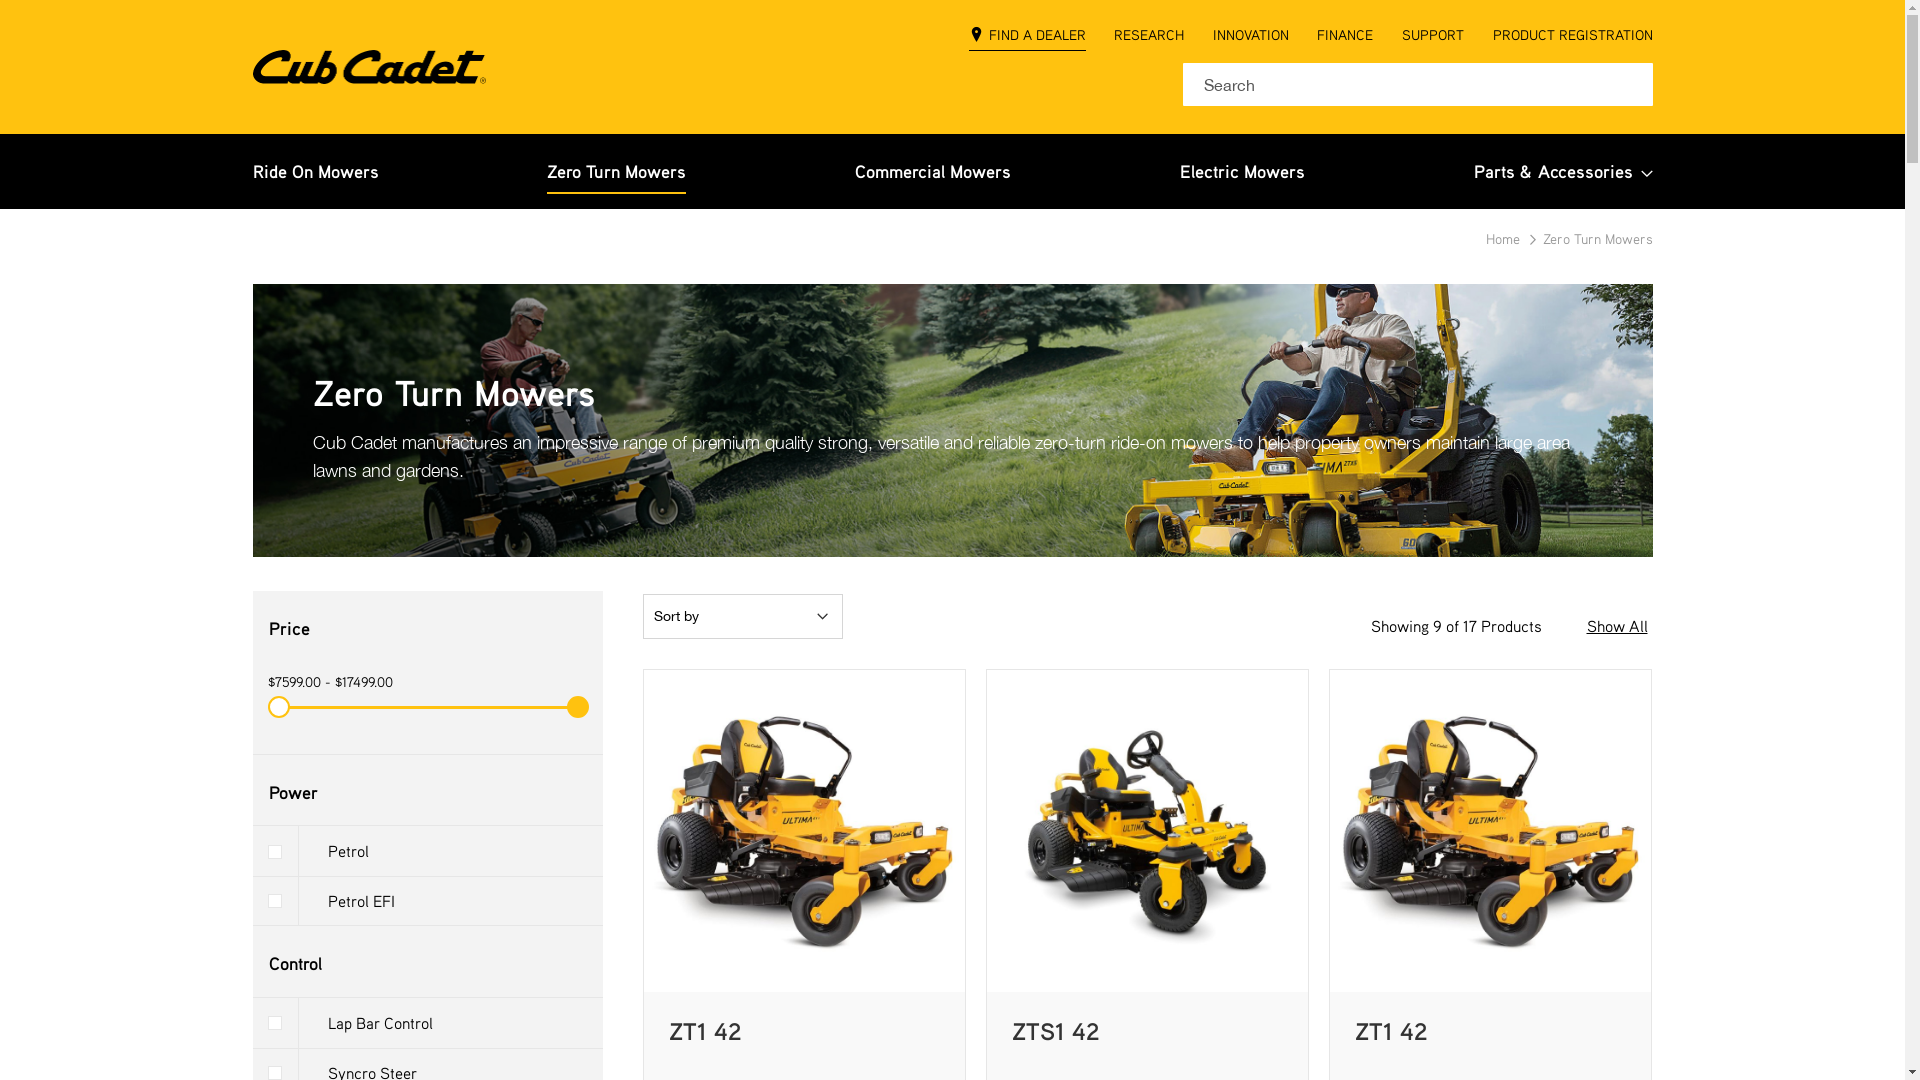 The width and height of the screenshot is (1920, 1080). Describe the element at coordinates (1616, 626) in the screenshot. I see `Show All` at that location.